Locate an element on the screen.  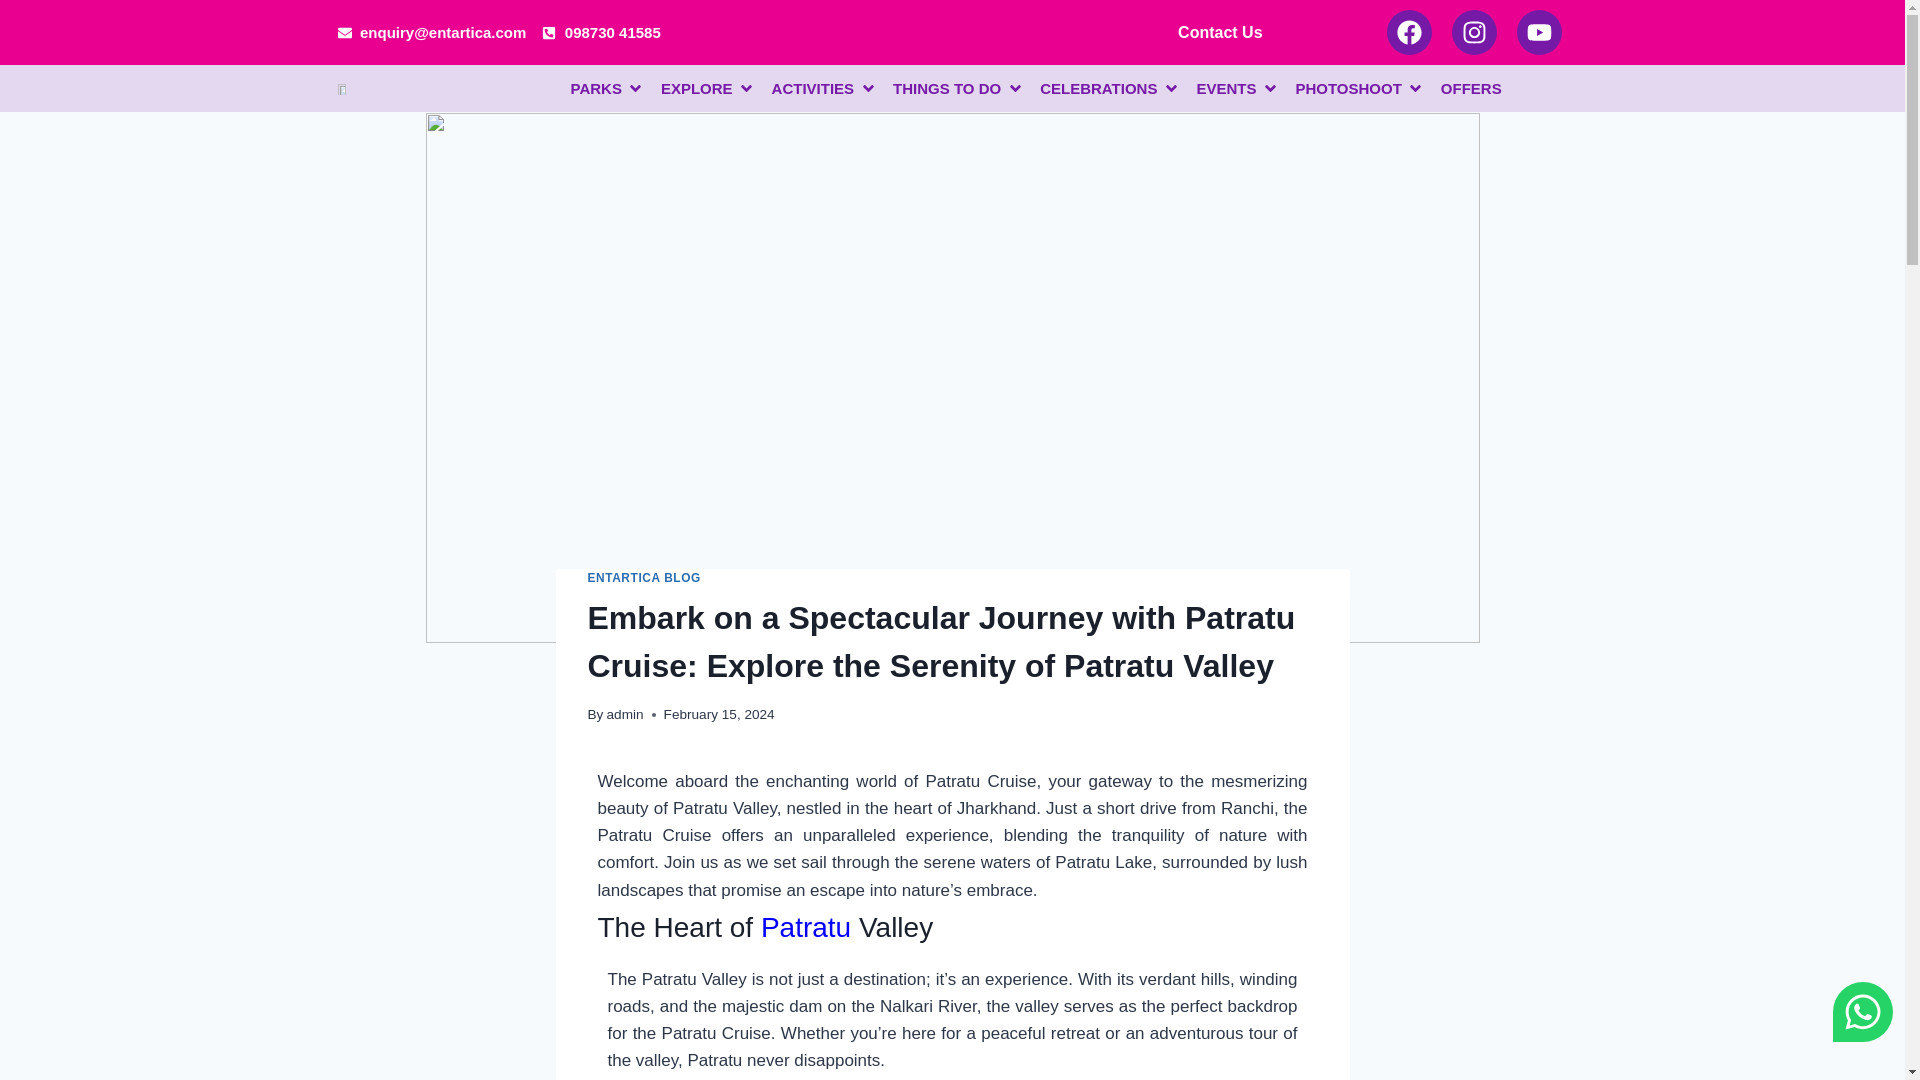
ACTIVITIES is located at coordinates (812, 88).